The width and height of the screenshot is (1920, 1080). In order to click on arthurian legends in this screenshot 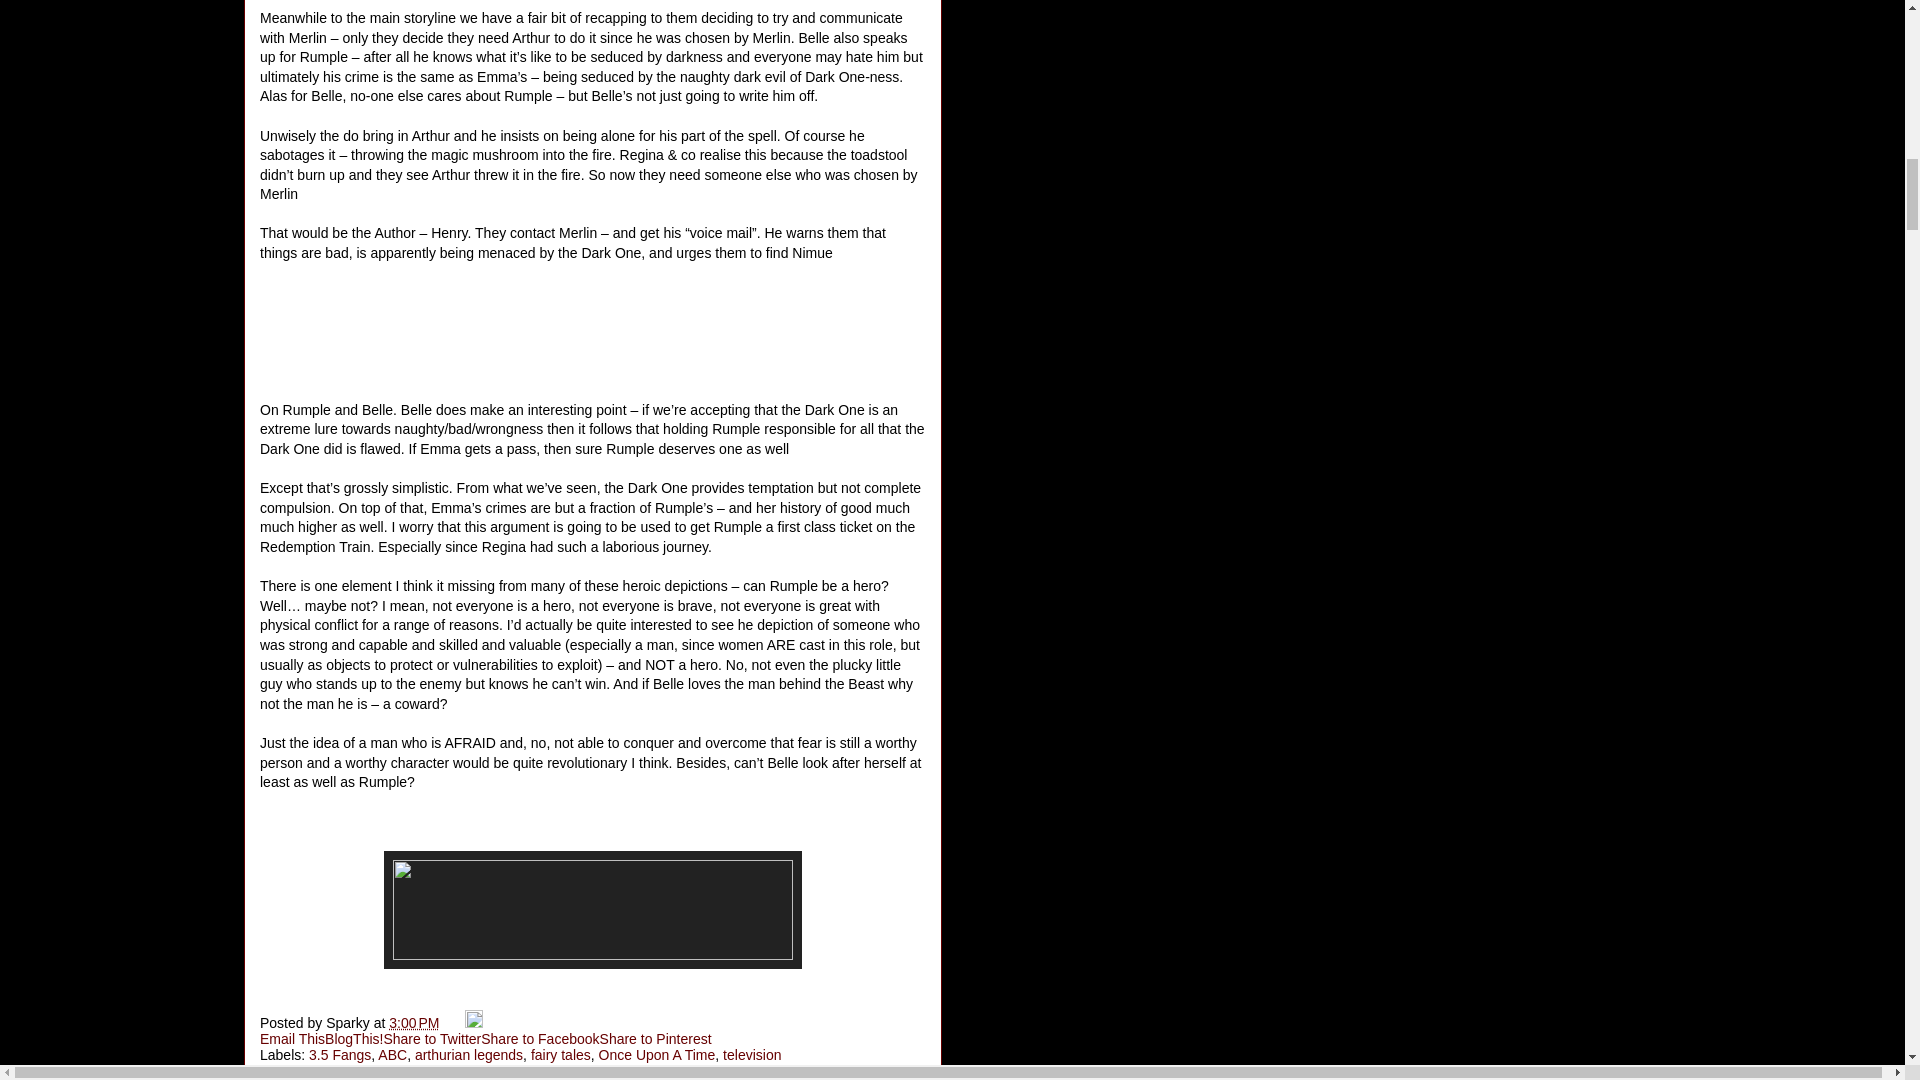, I will do `click(468, 1054)`.